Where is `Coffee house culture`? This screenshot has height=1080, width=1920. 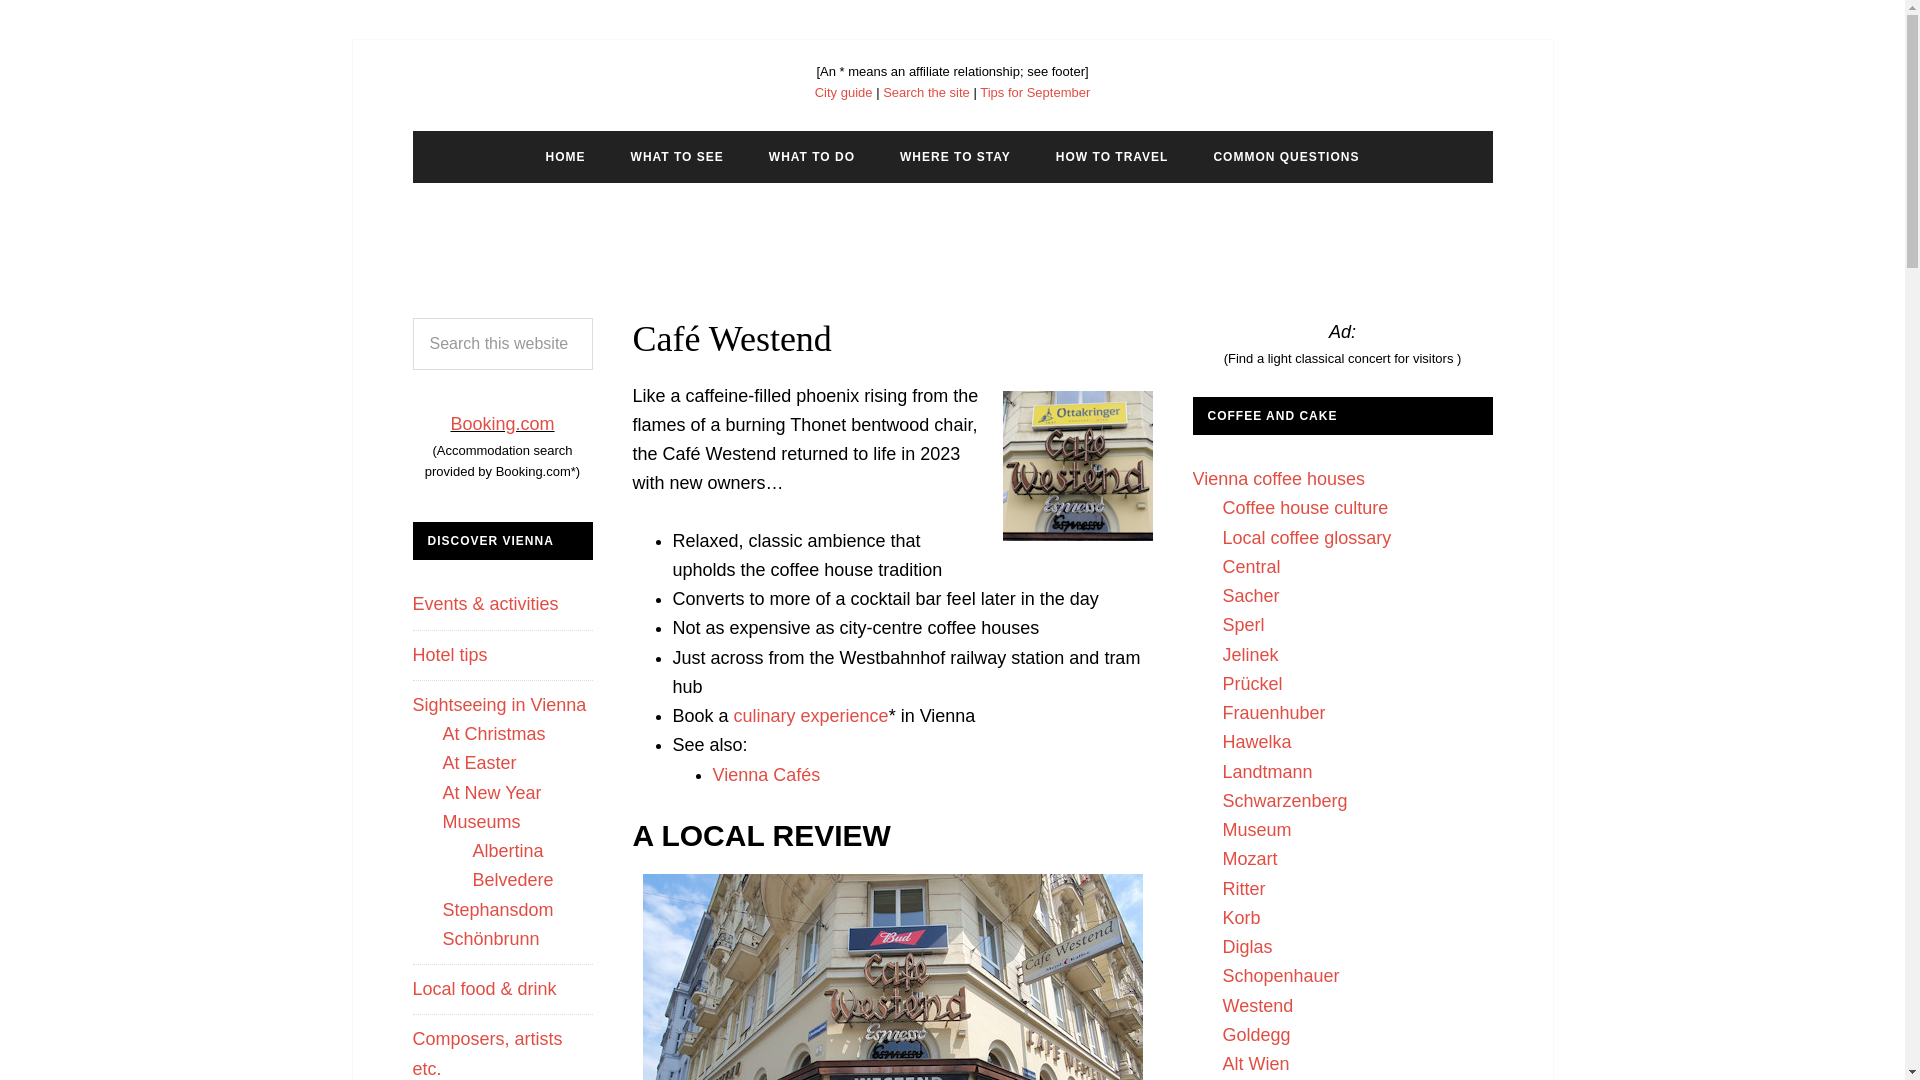 Coffee house culture is located at coordinates (1304, 508).